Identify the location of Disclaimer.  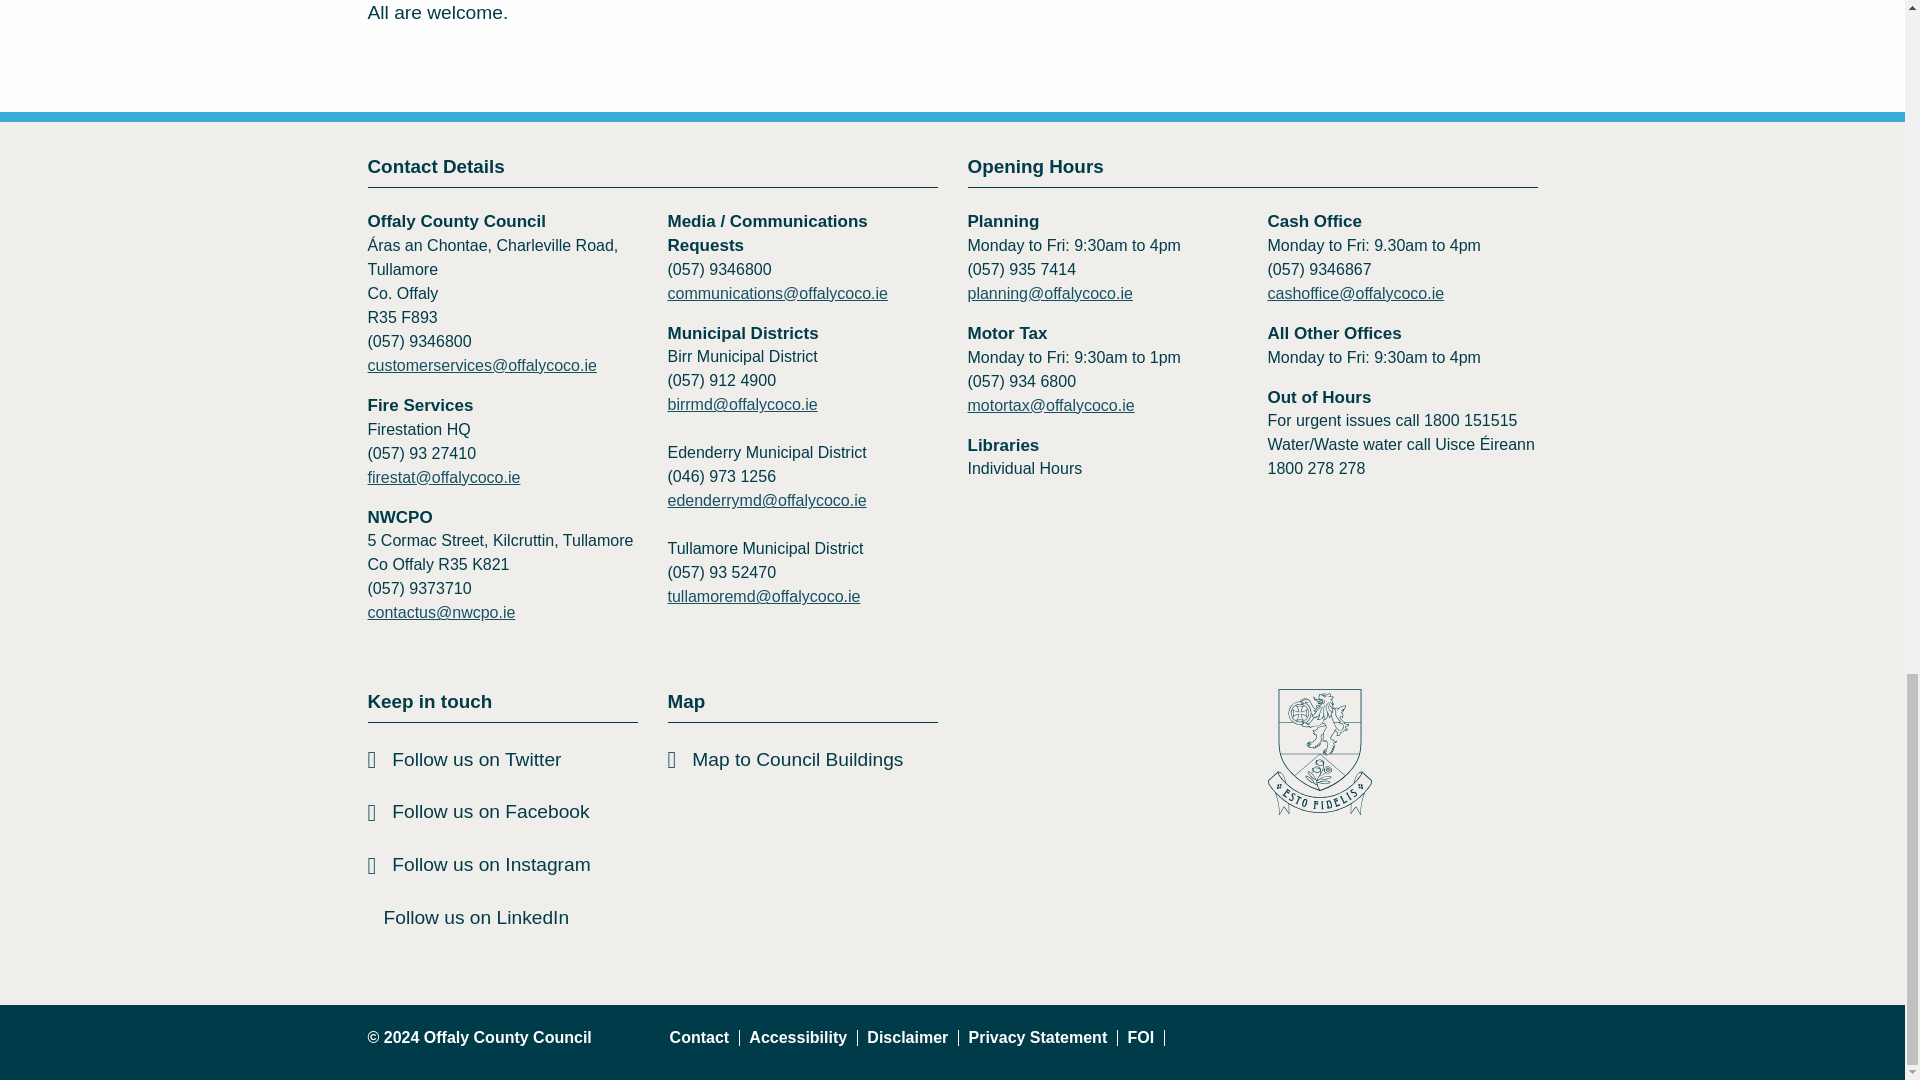
(908, 1038).